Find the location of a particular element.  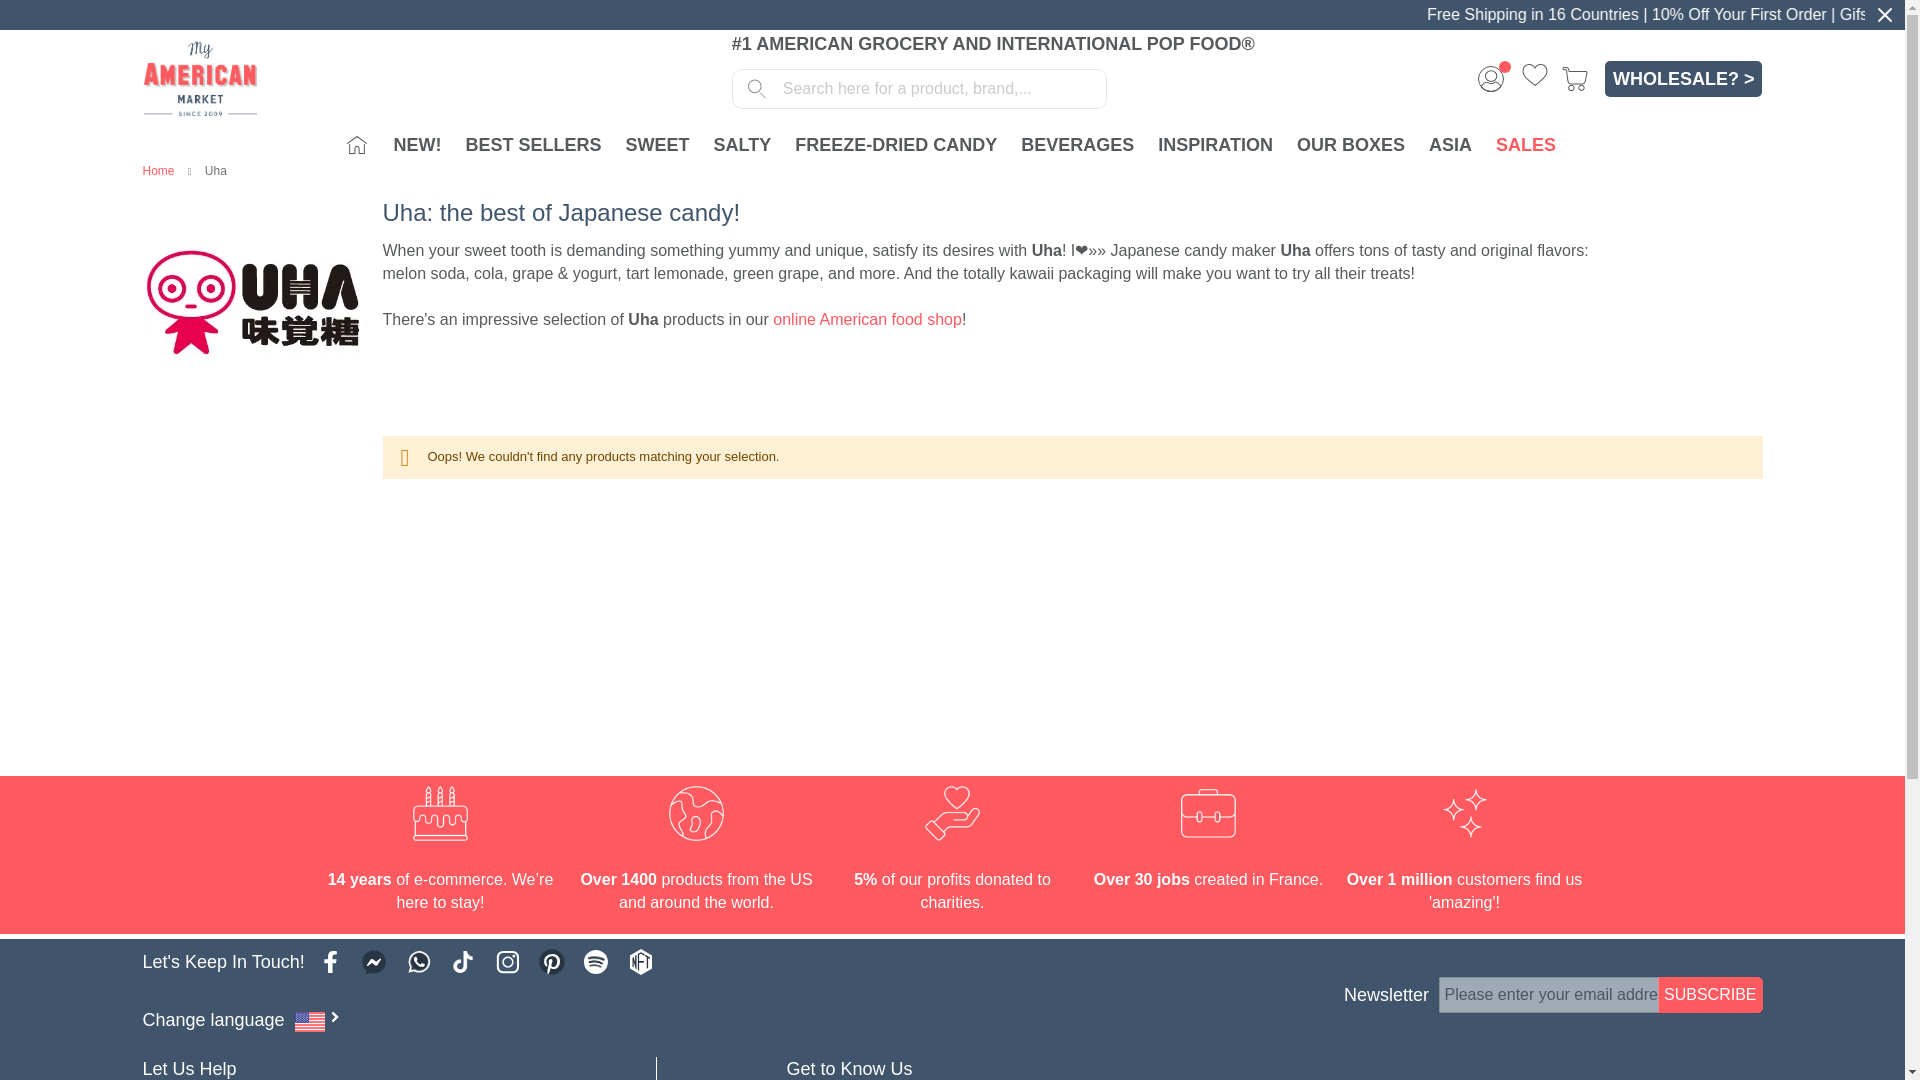

SWEET is located at coordinates (658, 145).